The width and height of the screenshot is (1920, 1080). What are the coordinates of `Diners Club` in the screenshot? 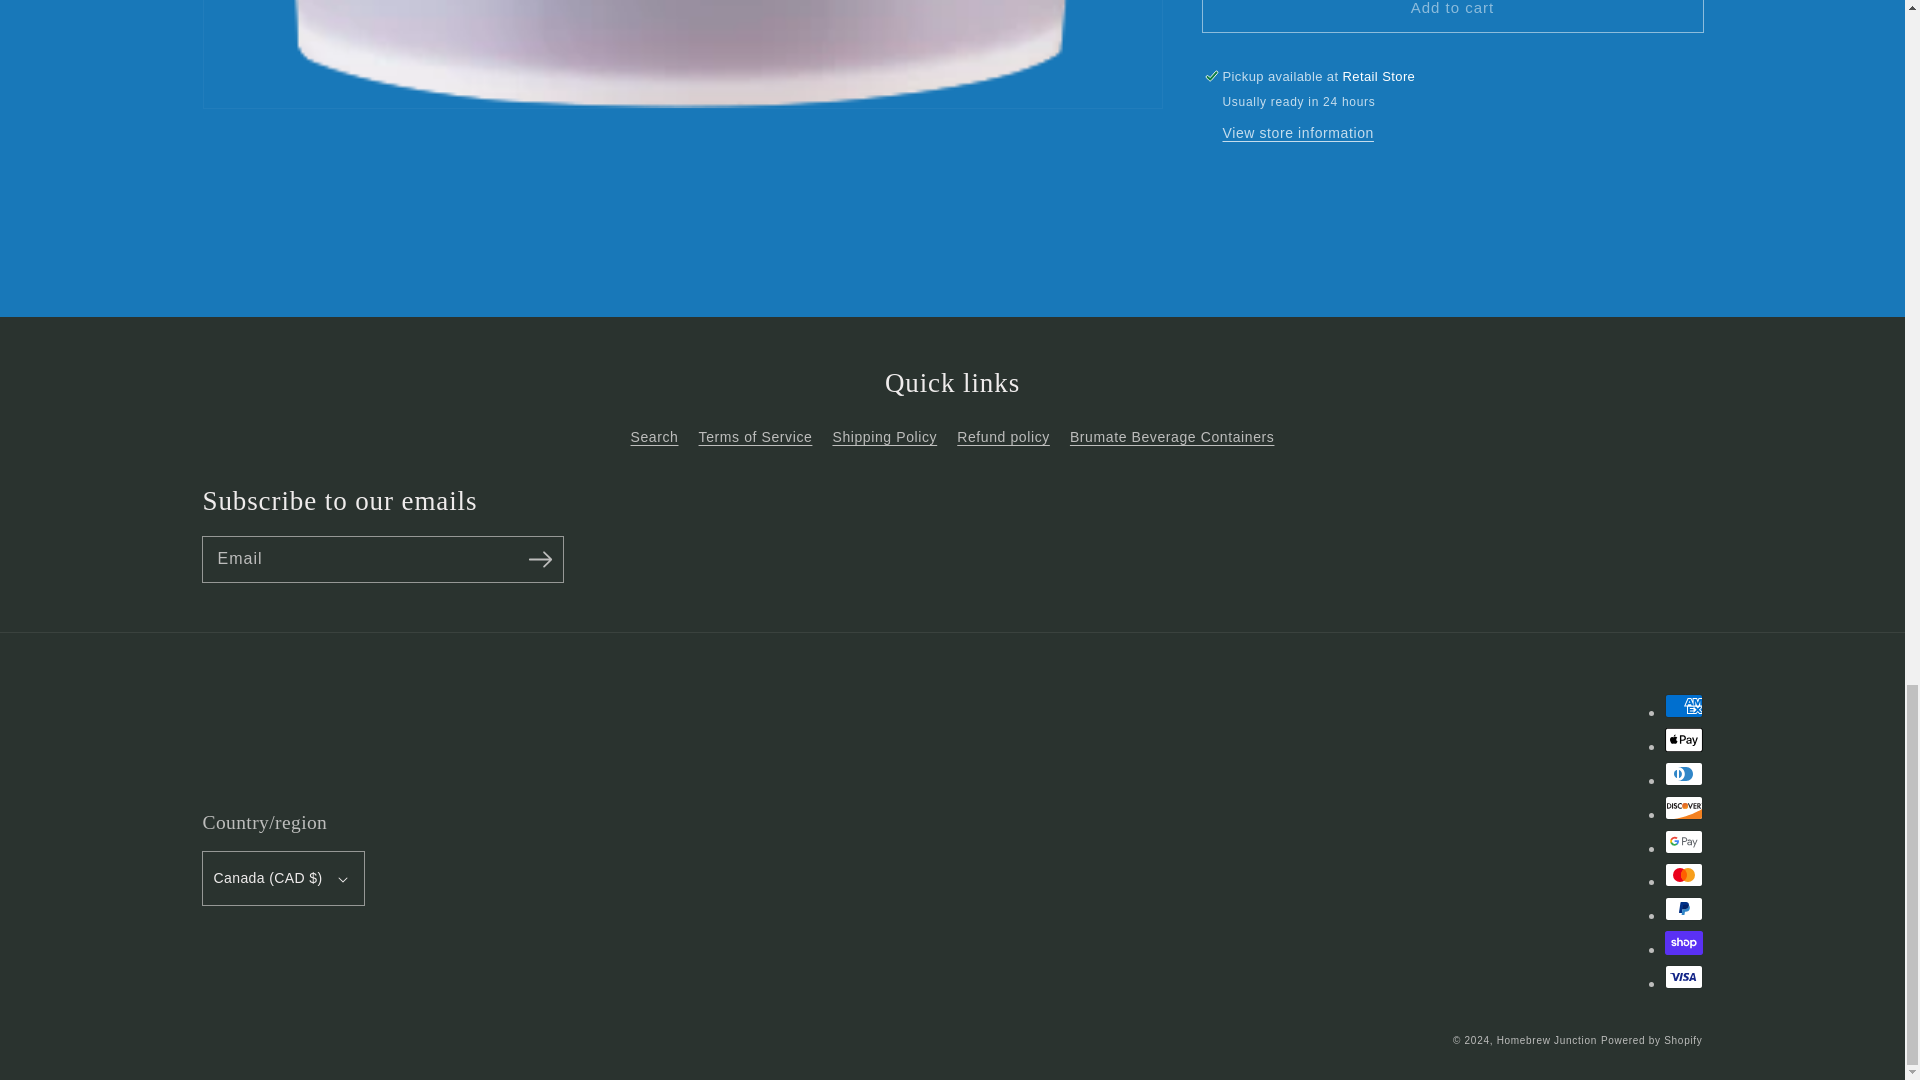 It's located at (1682, 774).